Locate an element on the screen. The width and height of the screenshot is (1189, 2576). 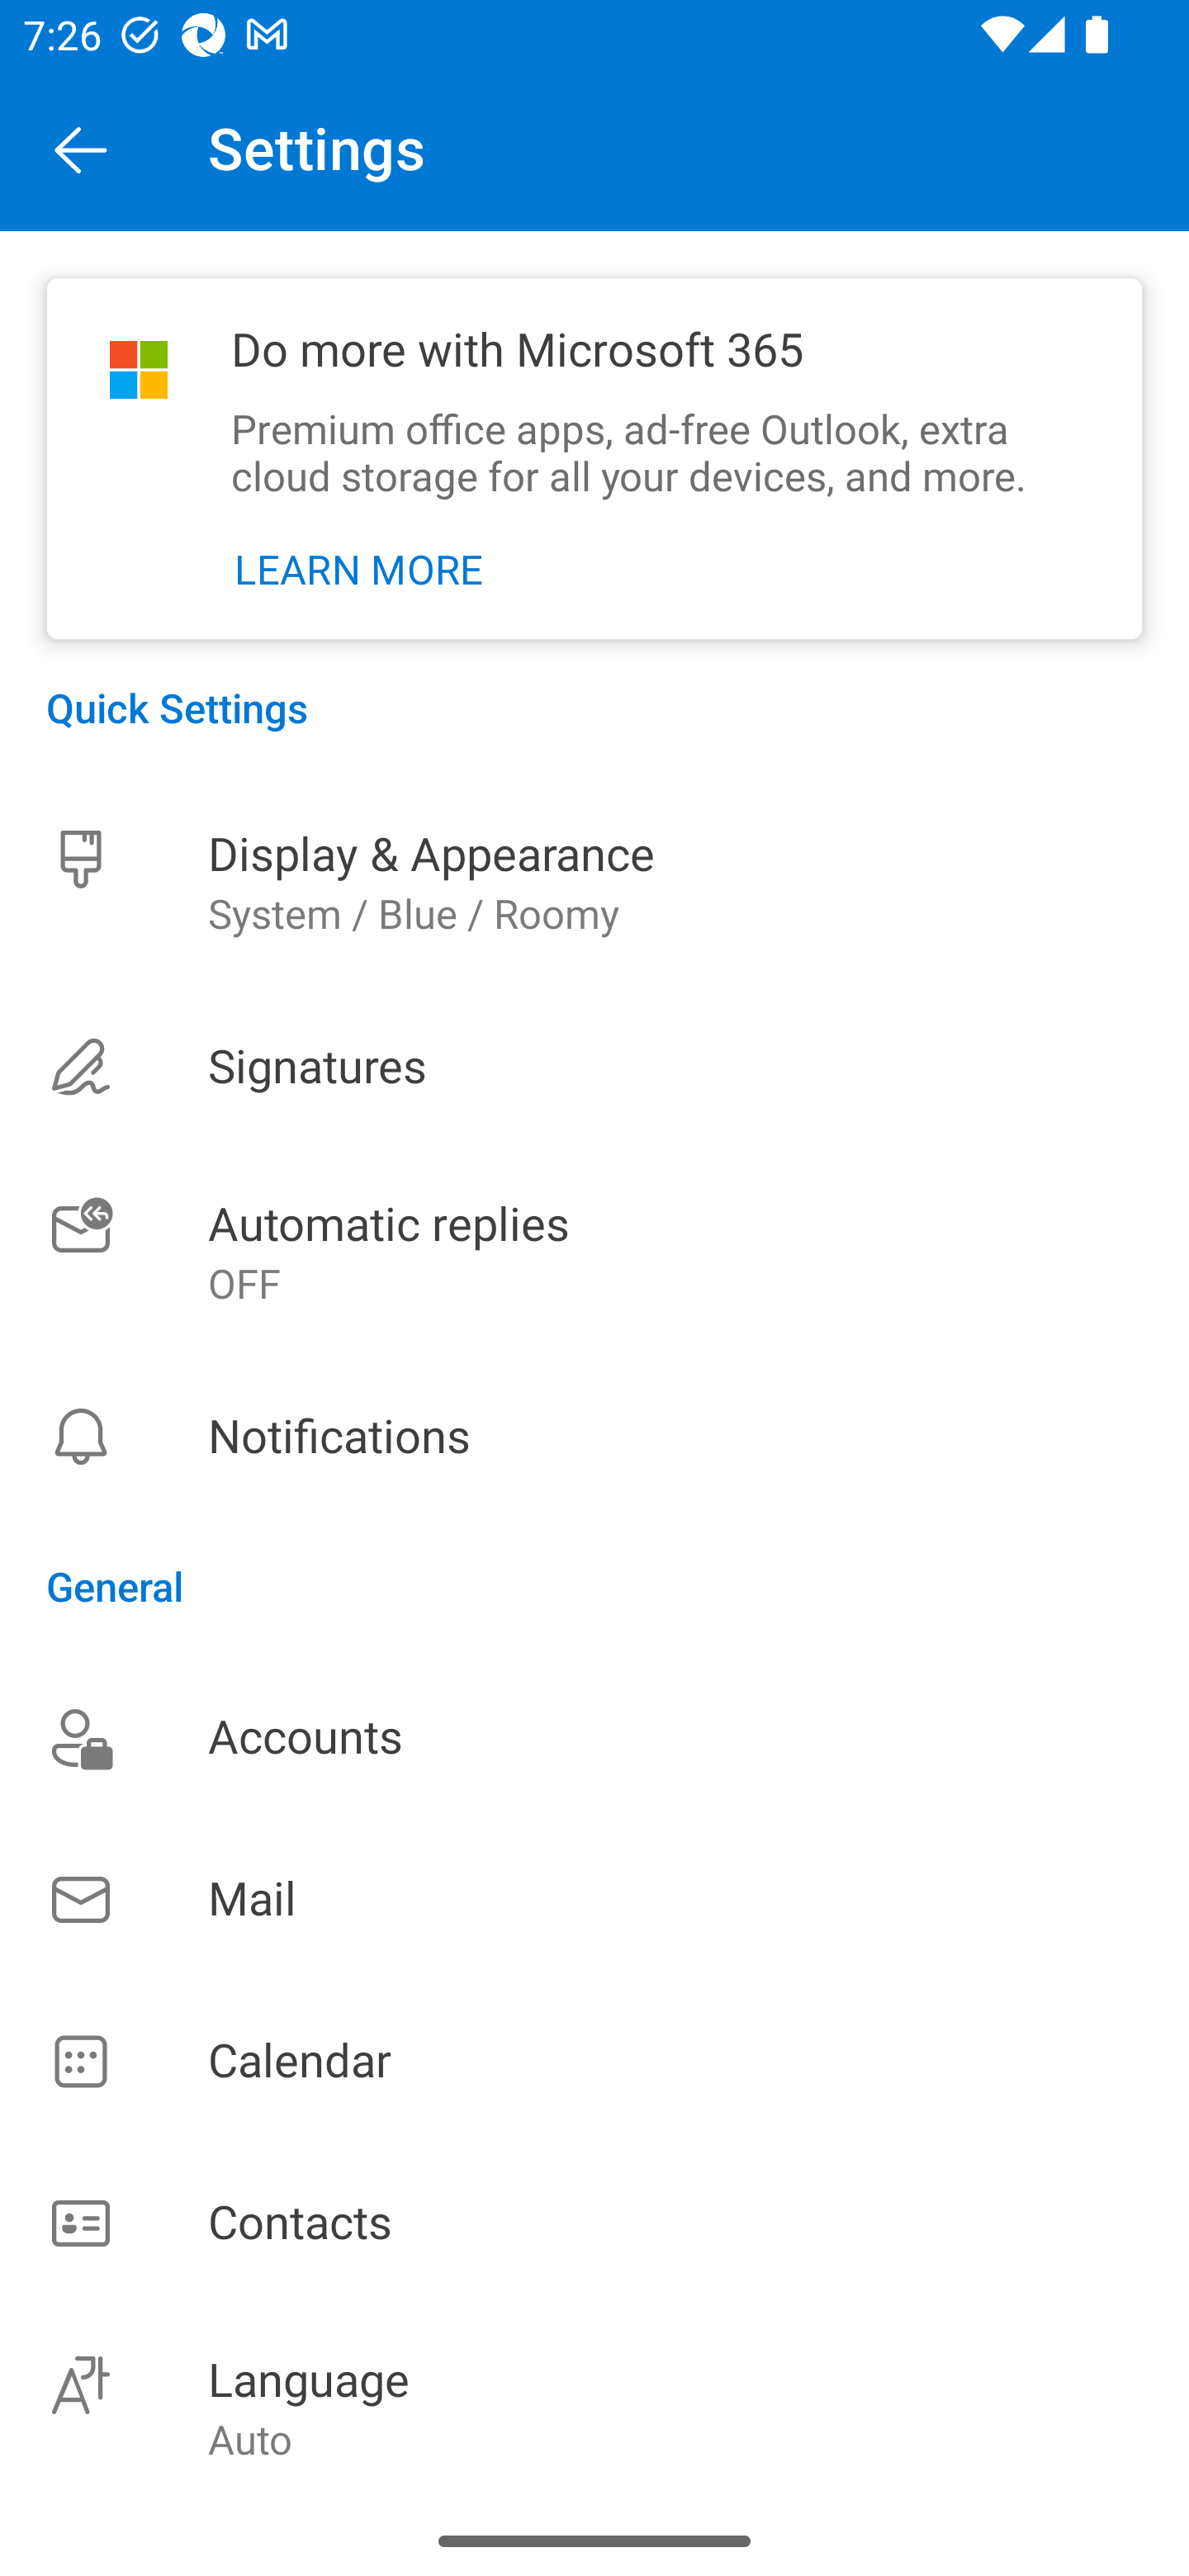
LEARN MORE is located at coordinates (359, 570).